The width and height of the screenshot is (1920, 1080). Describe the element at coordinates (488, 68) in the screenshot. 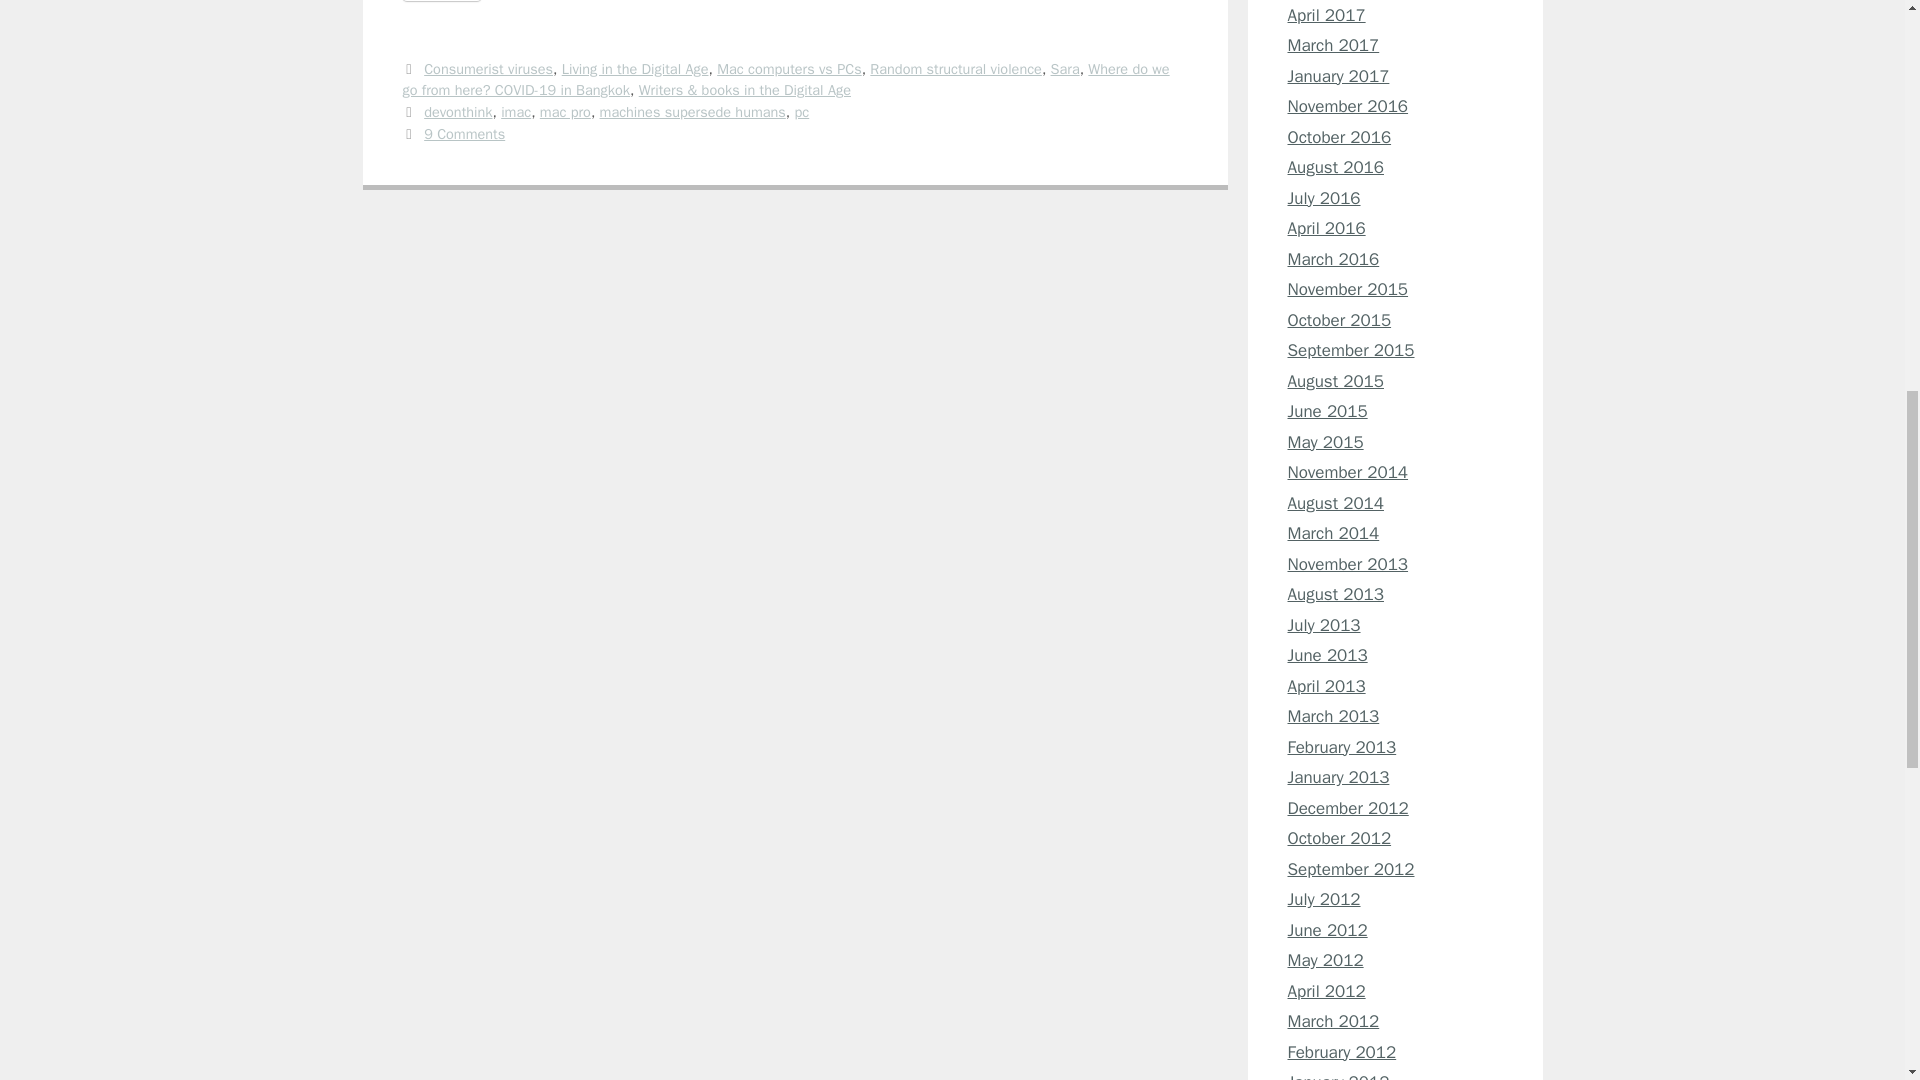

I see `Consumerist viruses` at that location.